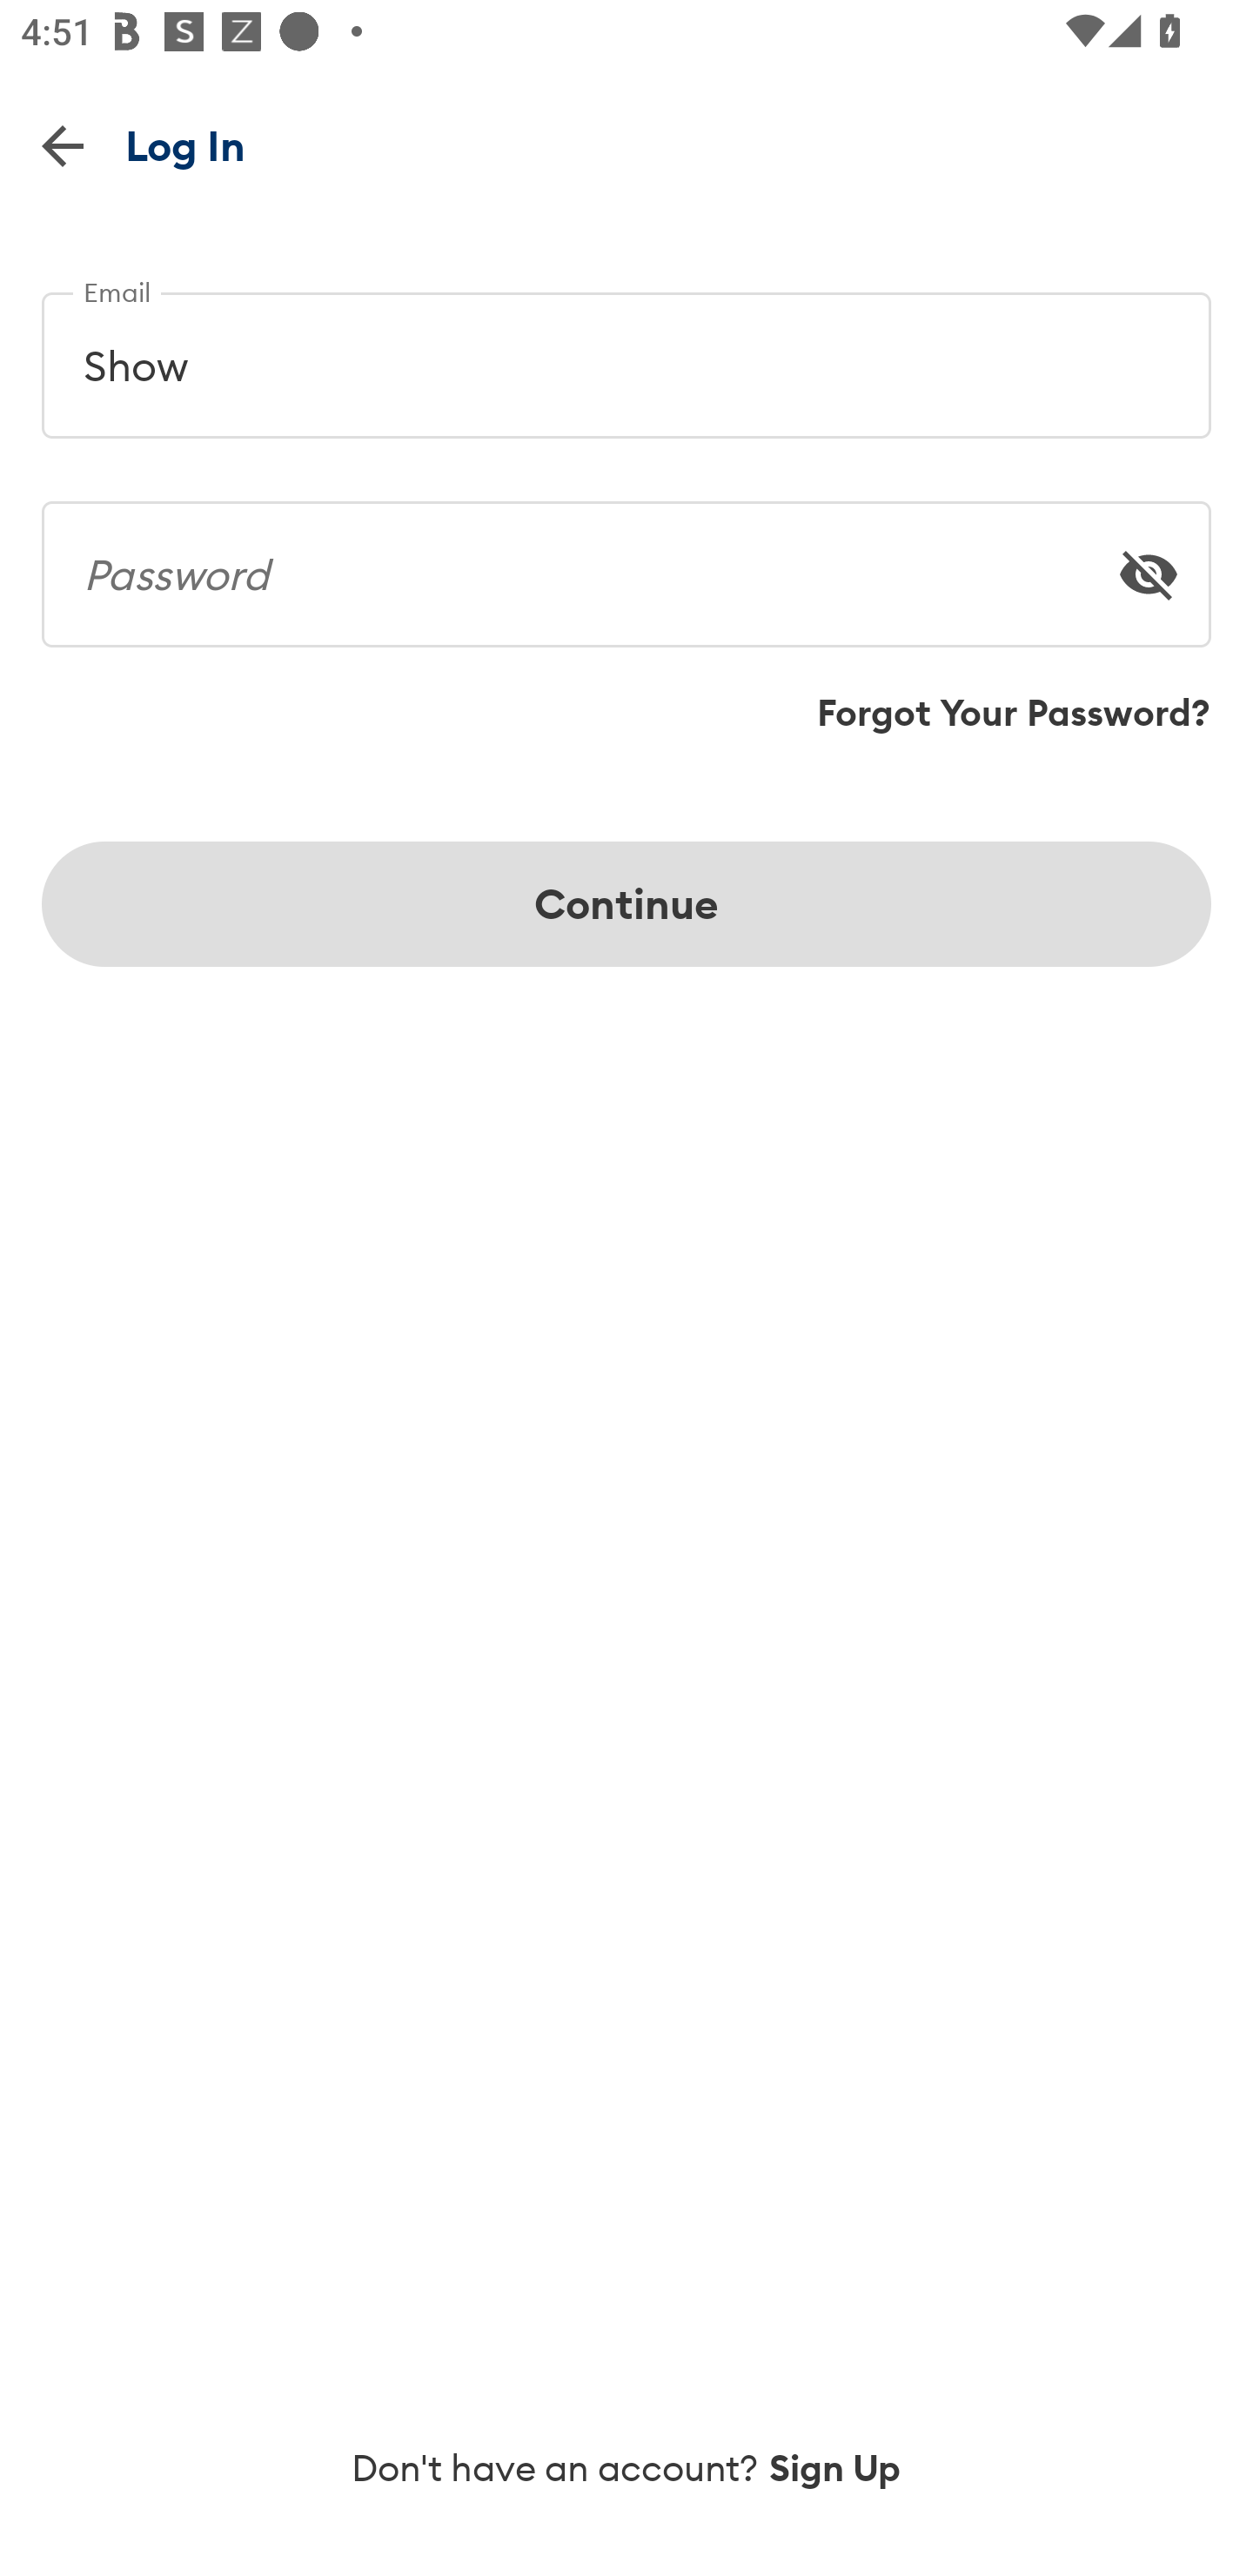 The image size is (1253, 2576). Describe the element at coordinates (626, 353) in the screenshot. I see `Show Email` at that location.